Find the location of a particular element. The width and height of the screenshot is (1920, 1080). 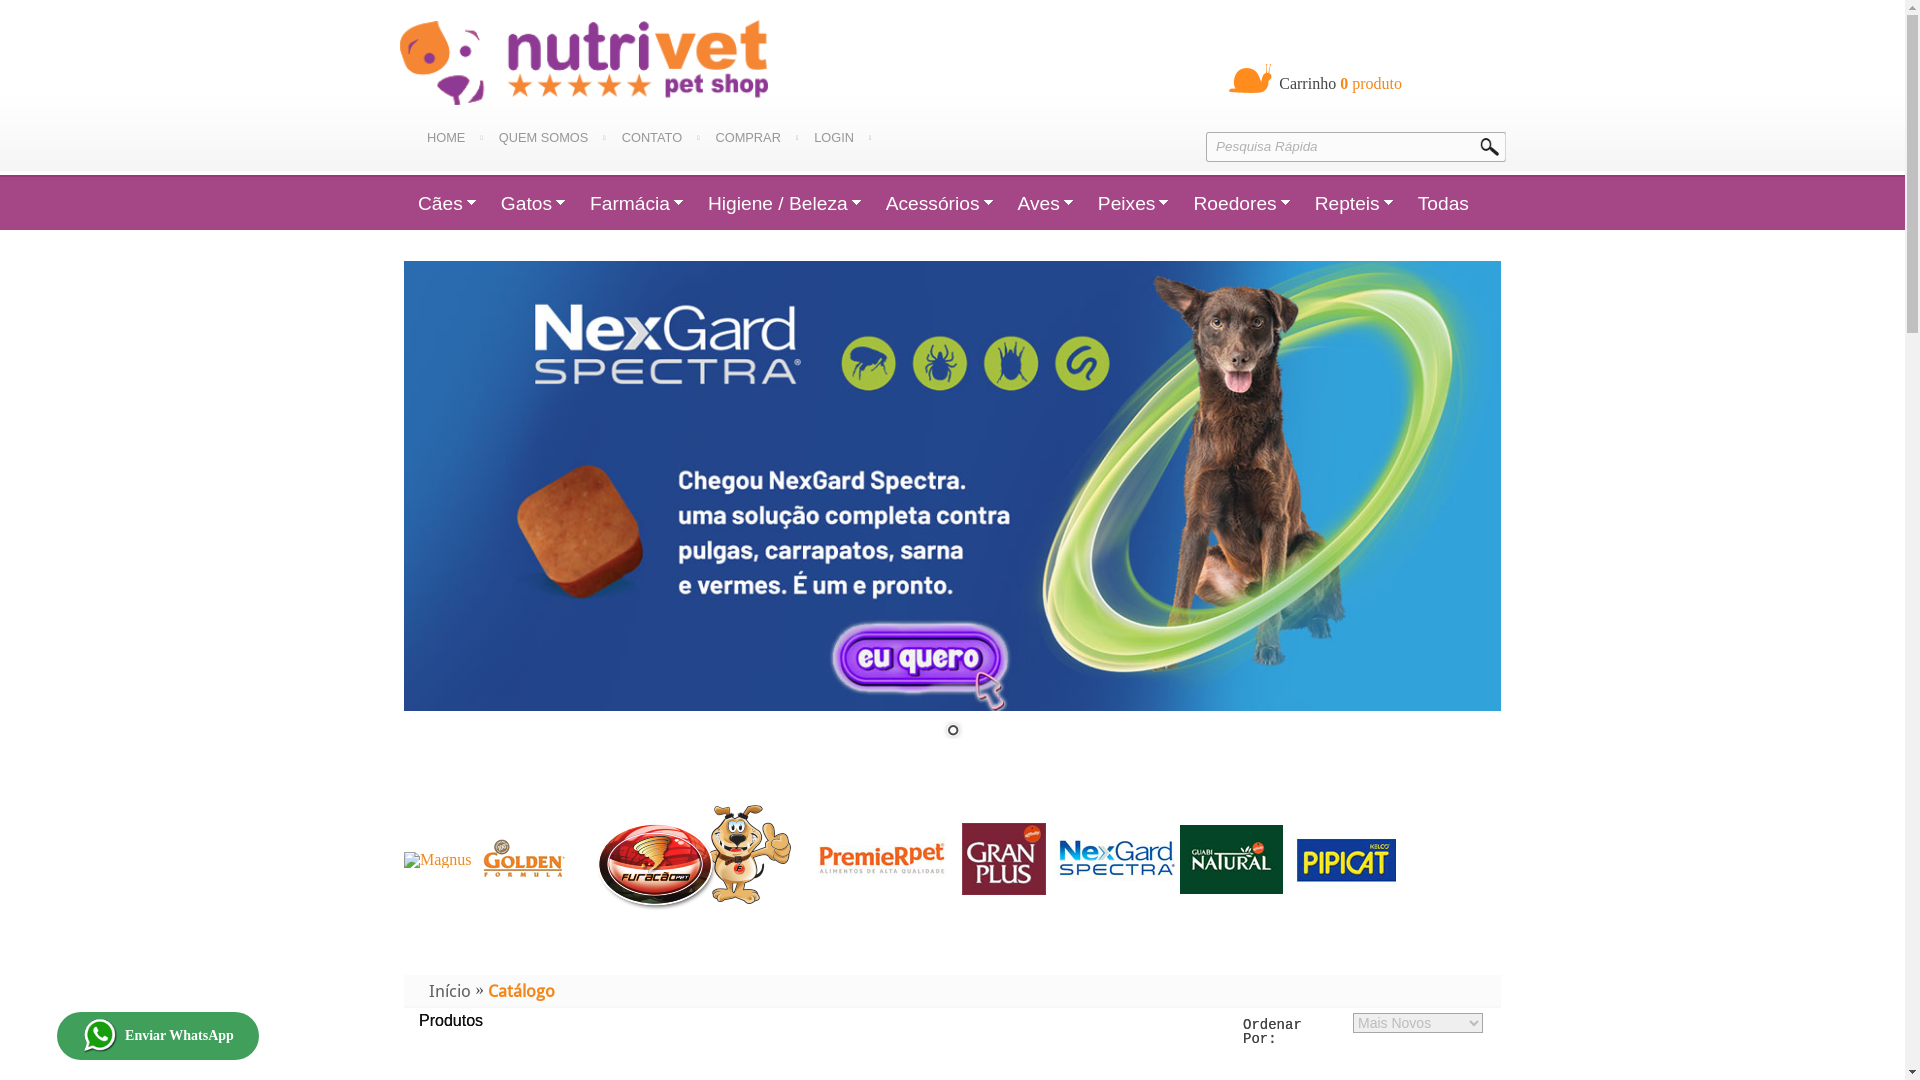

CONTATO is located at coordinates (661, 138).